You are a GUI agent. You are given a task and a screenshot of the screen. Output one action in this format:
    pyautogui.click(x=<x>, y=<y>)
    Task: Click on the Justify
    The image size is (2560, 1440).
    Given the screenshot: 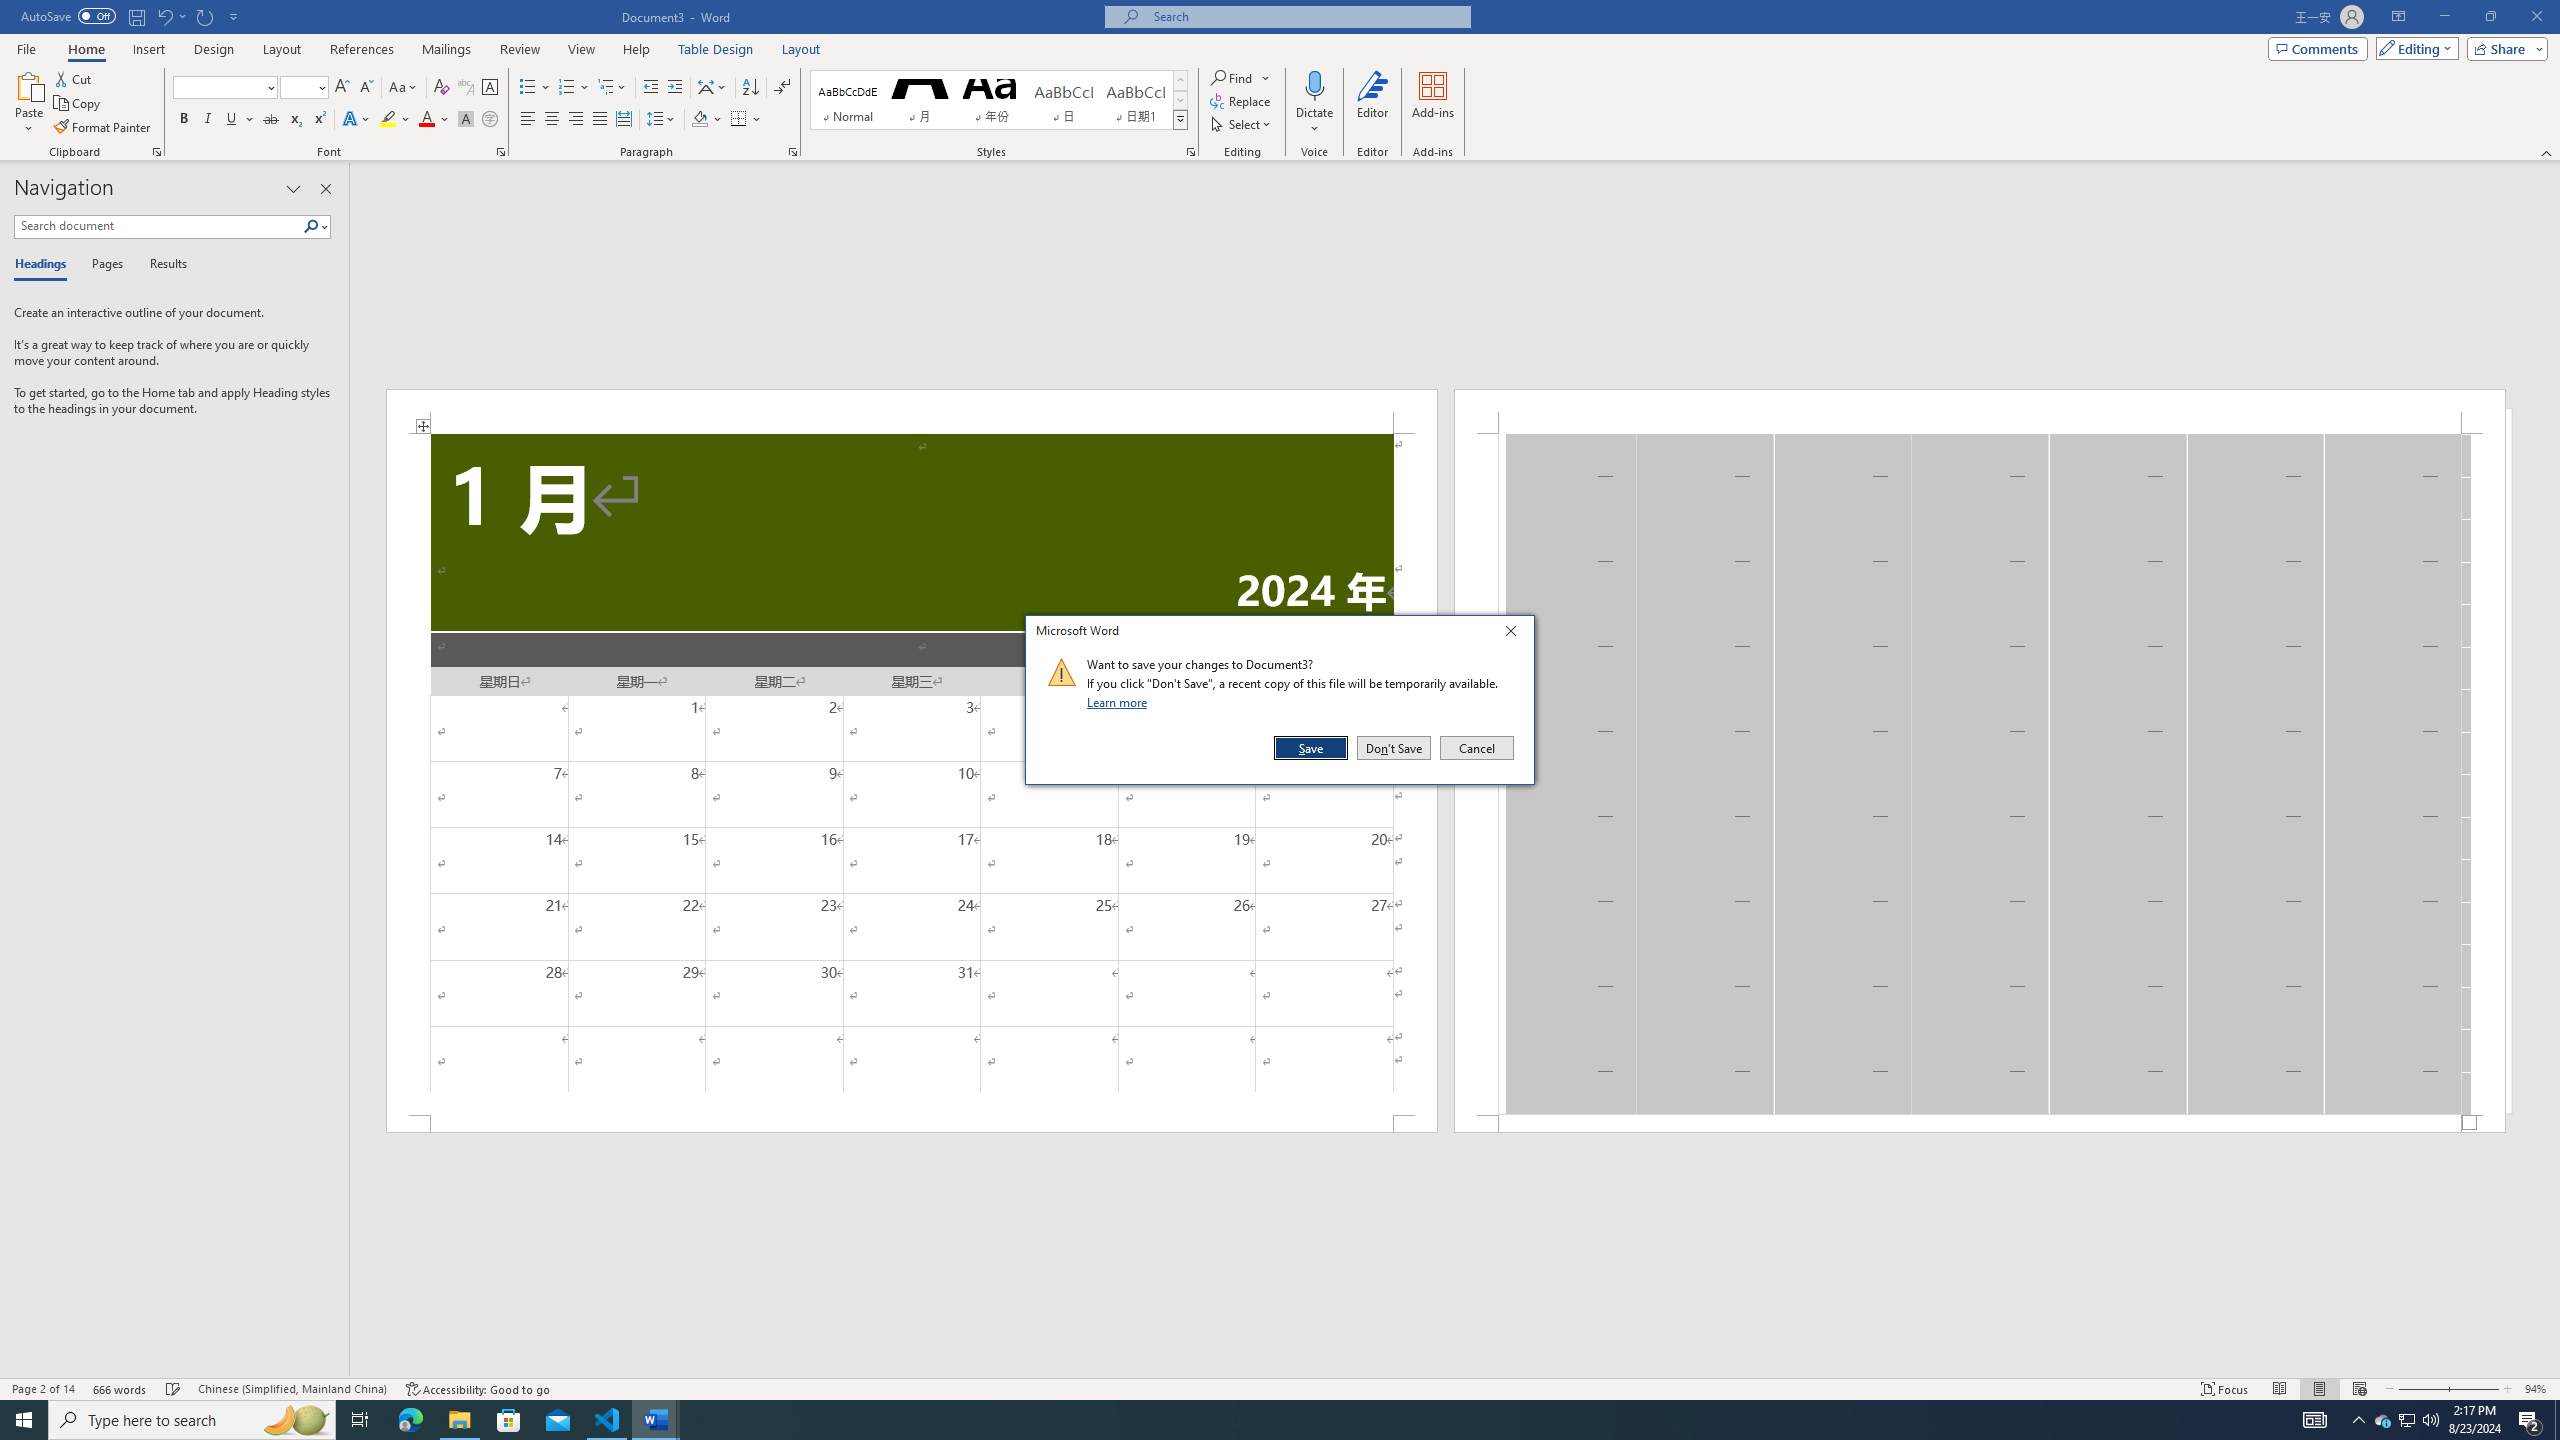 What is the action you would take?
    pyautogui.click(x=600, y=120)
    